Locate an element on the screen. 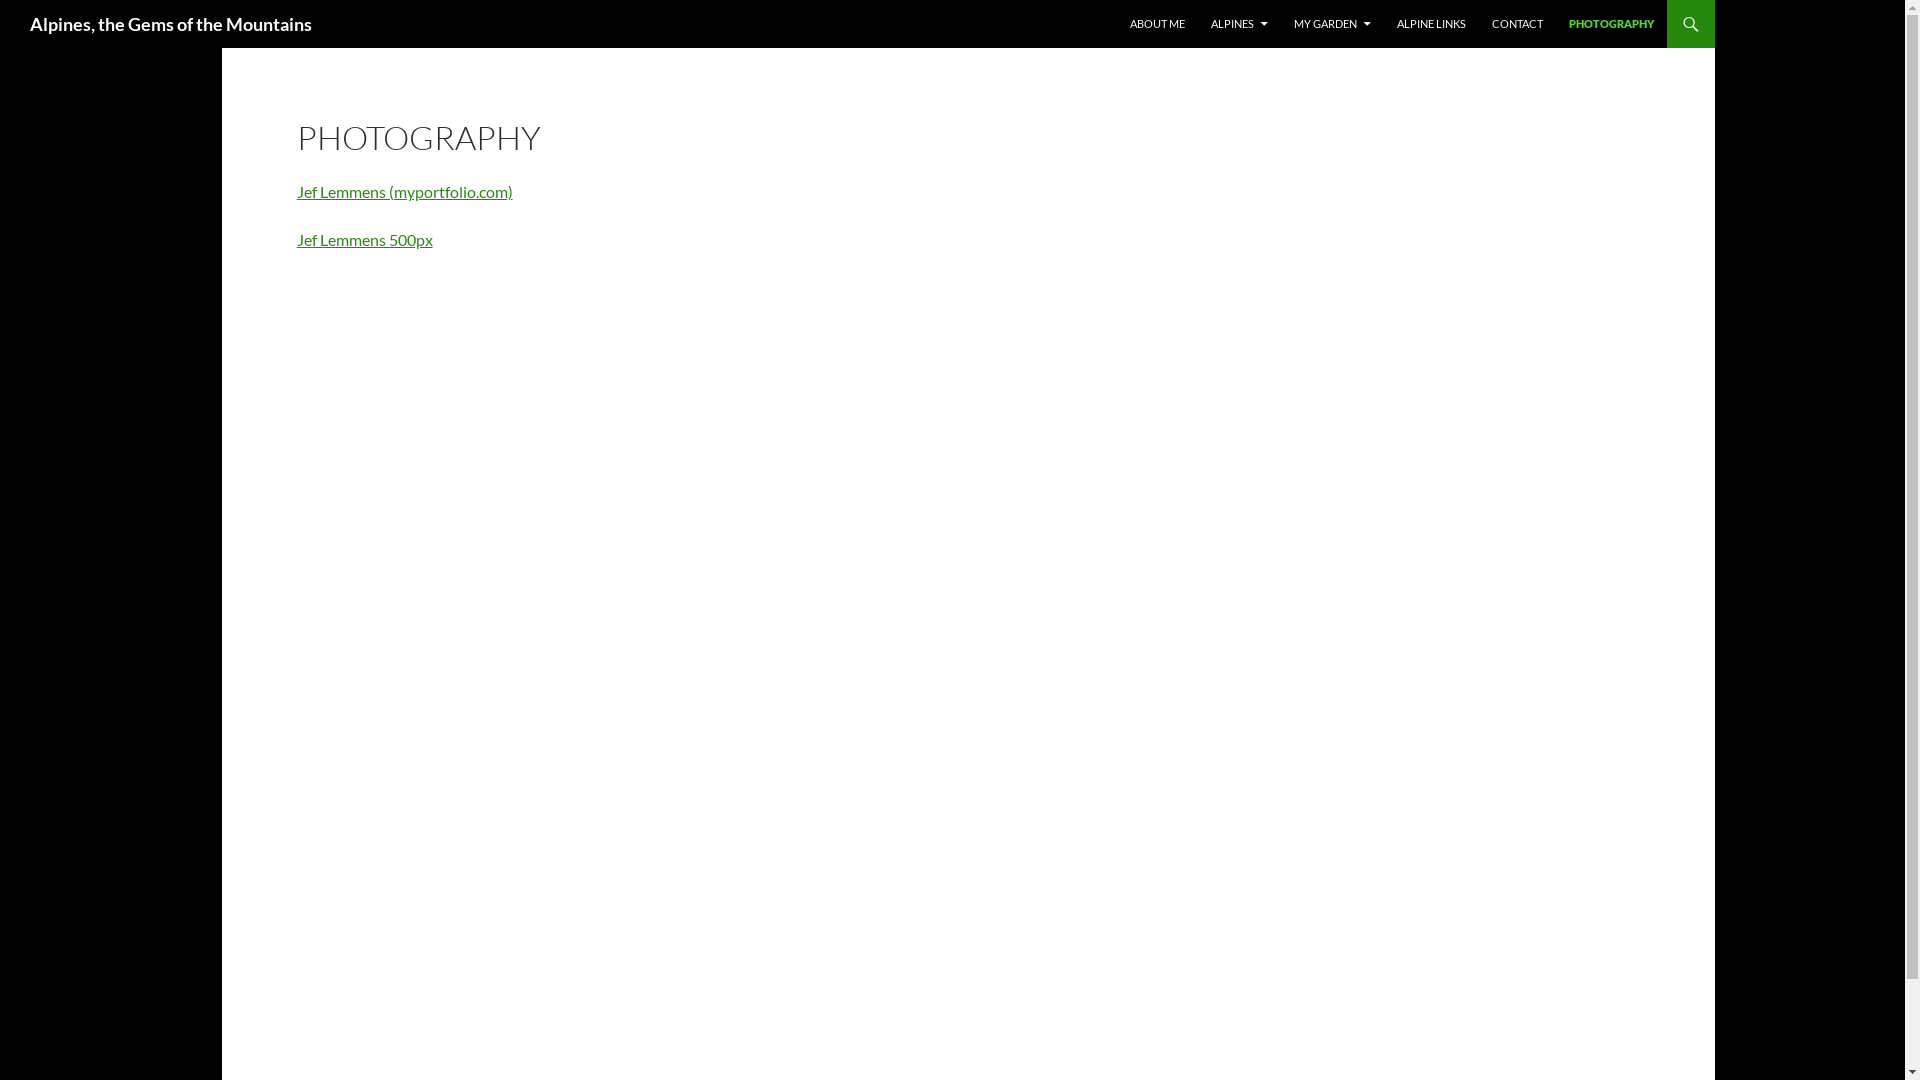 The width and height of the screenshot is (1920, 1080). ALPINES is located at coordinates (1238, 24).